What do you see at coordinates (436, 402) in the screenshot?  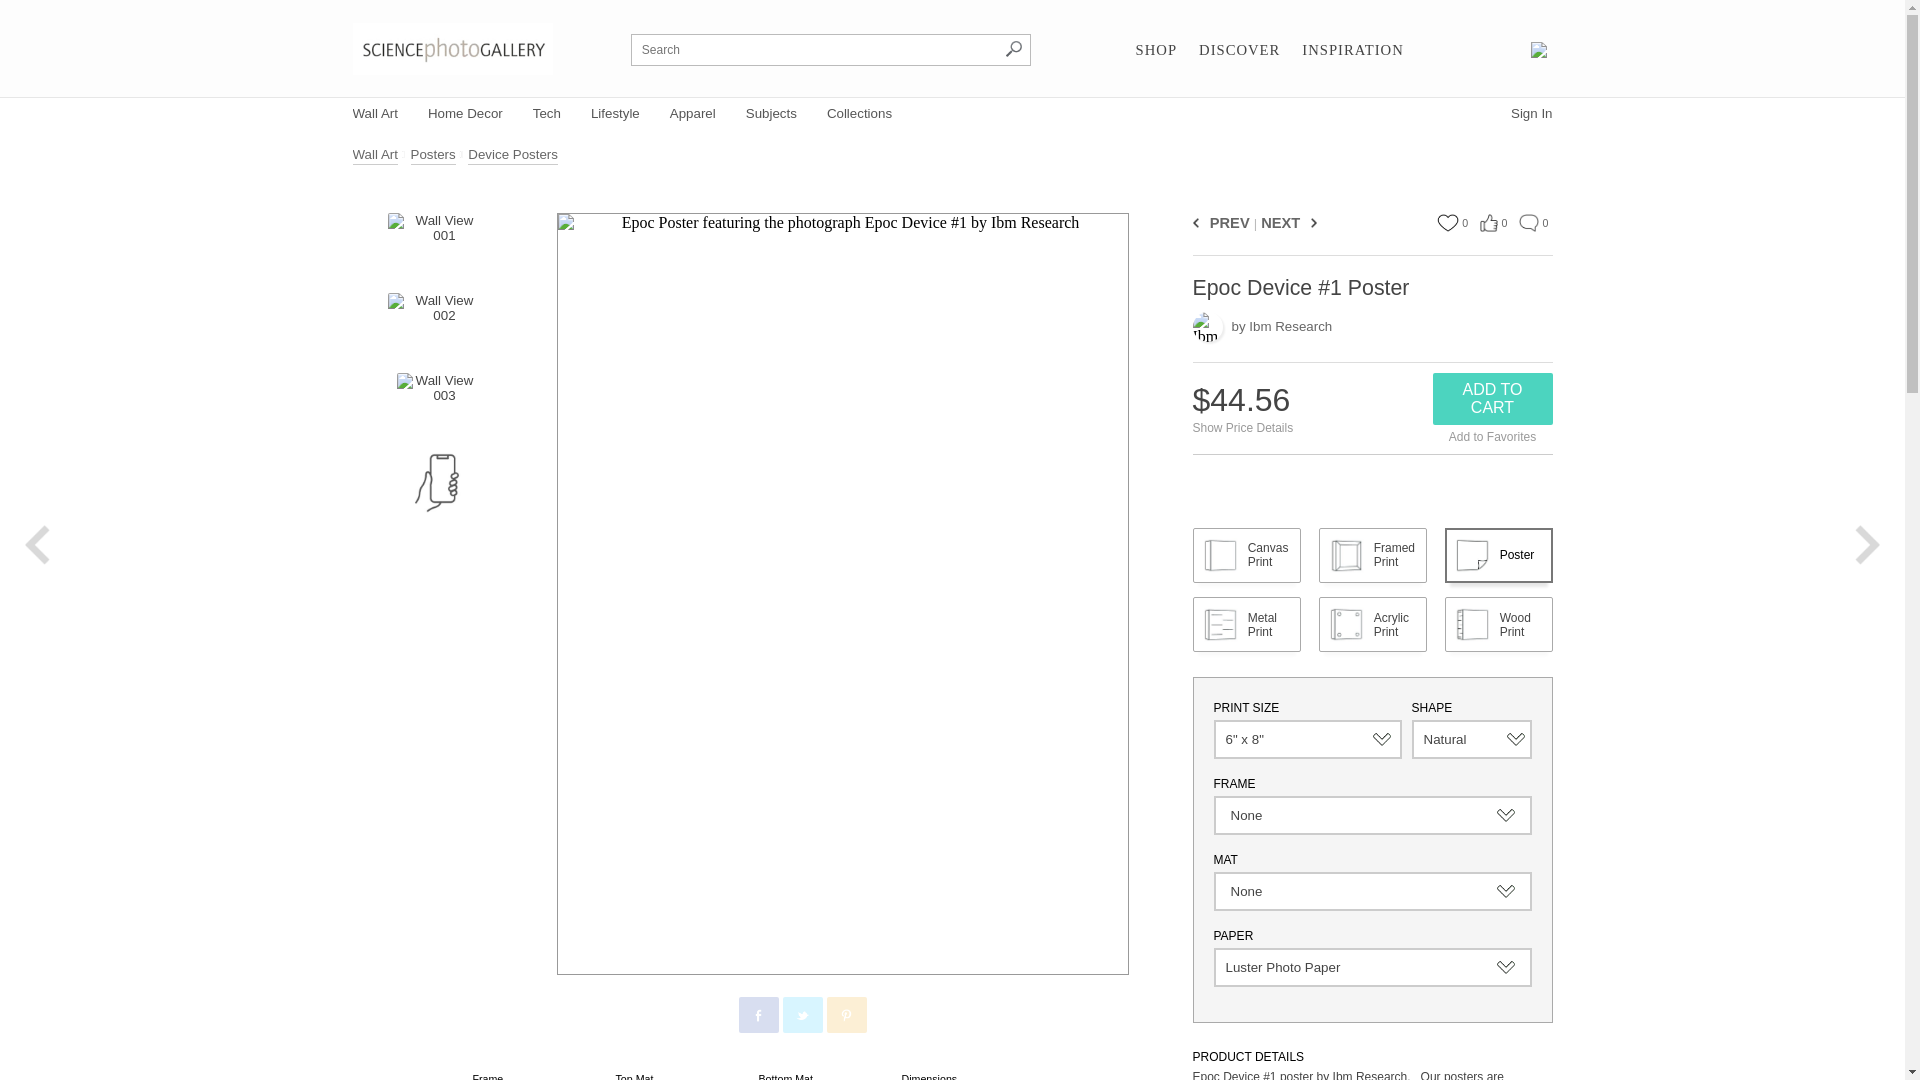 I see `Wall View 003` at bounding box center [436, 402].